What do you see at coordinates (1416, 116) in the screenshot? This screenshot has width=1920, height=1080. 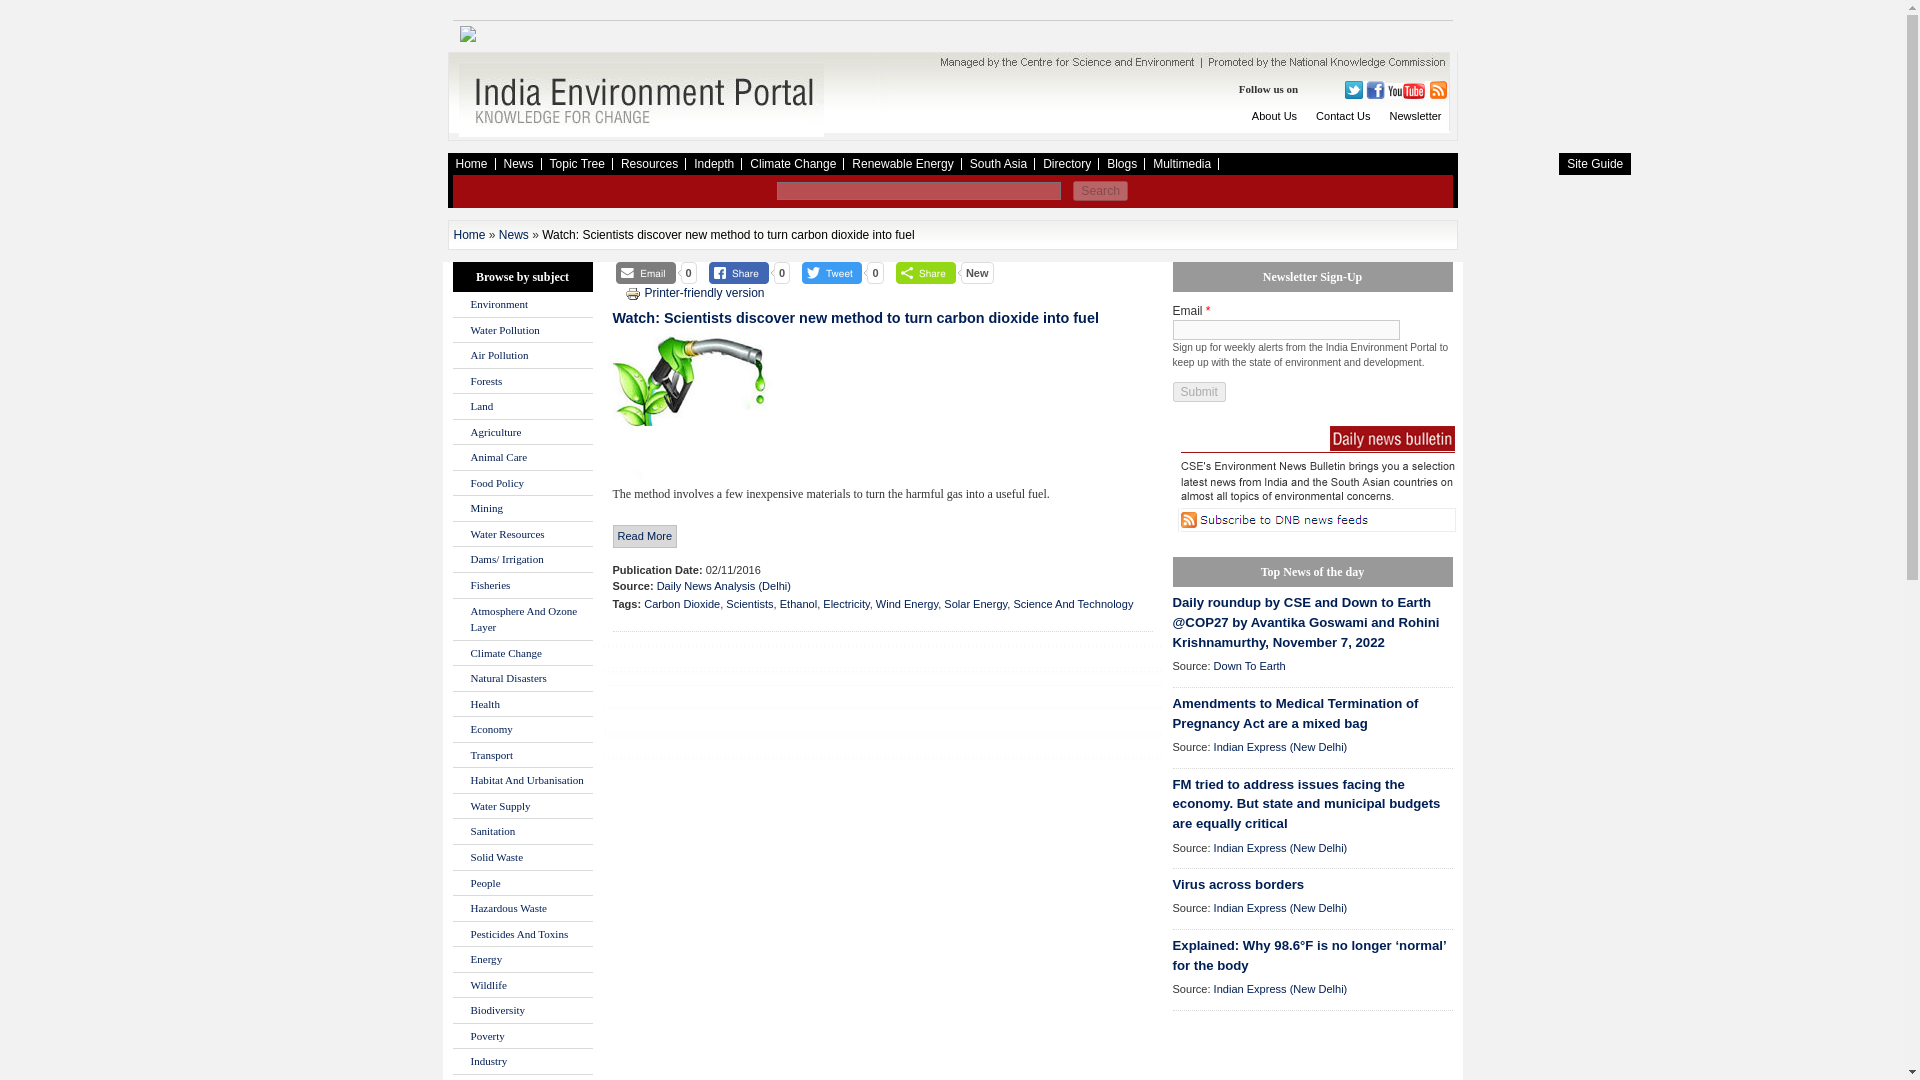 I see `IEP Newsletter` at bounding box center [1416, 116].